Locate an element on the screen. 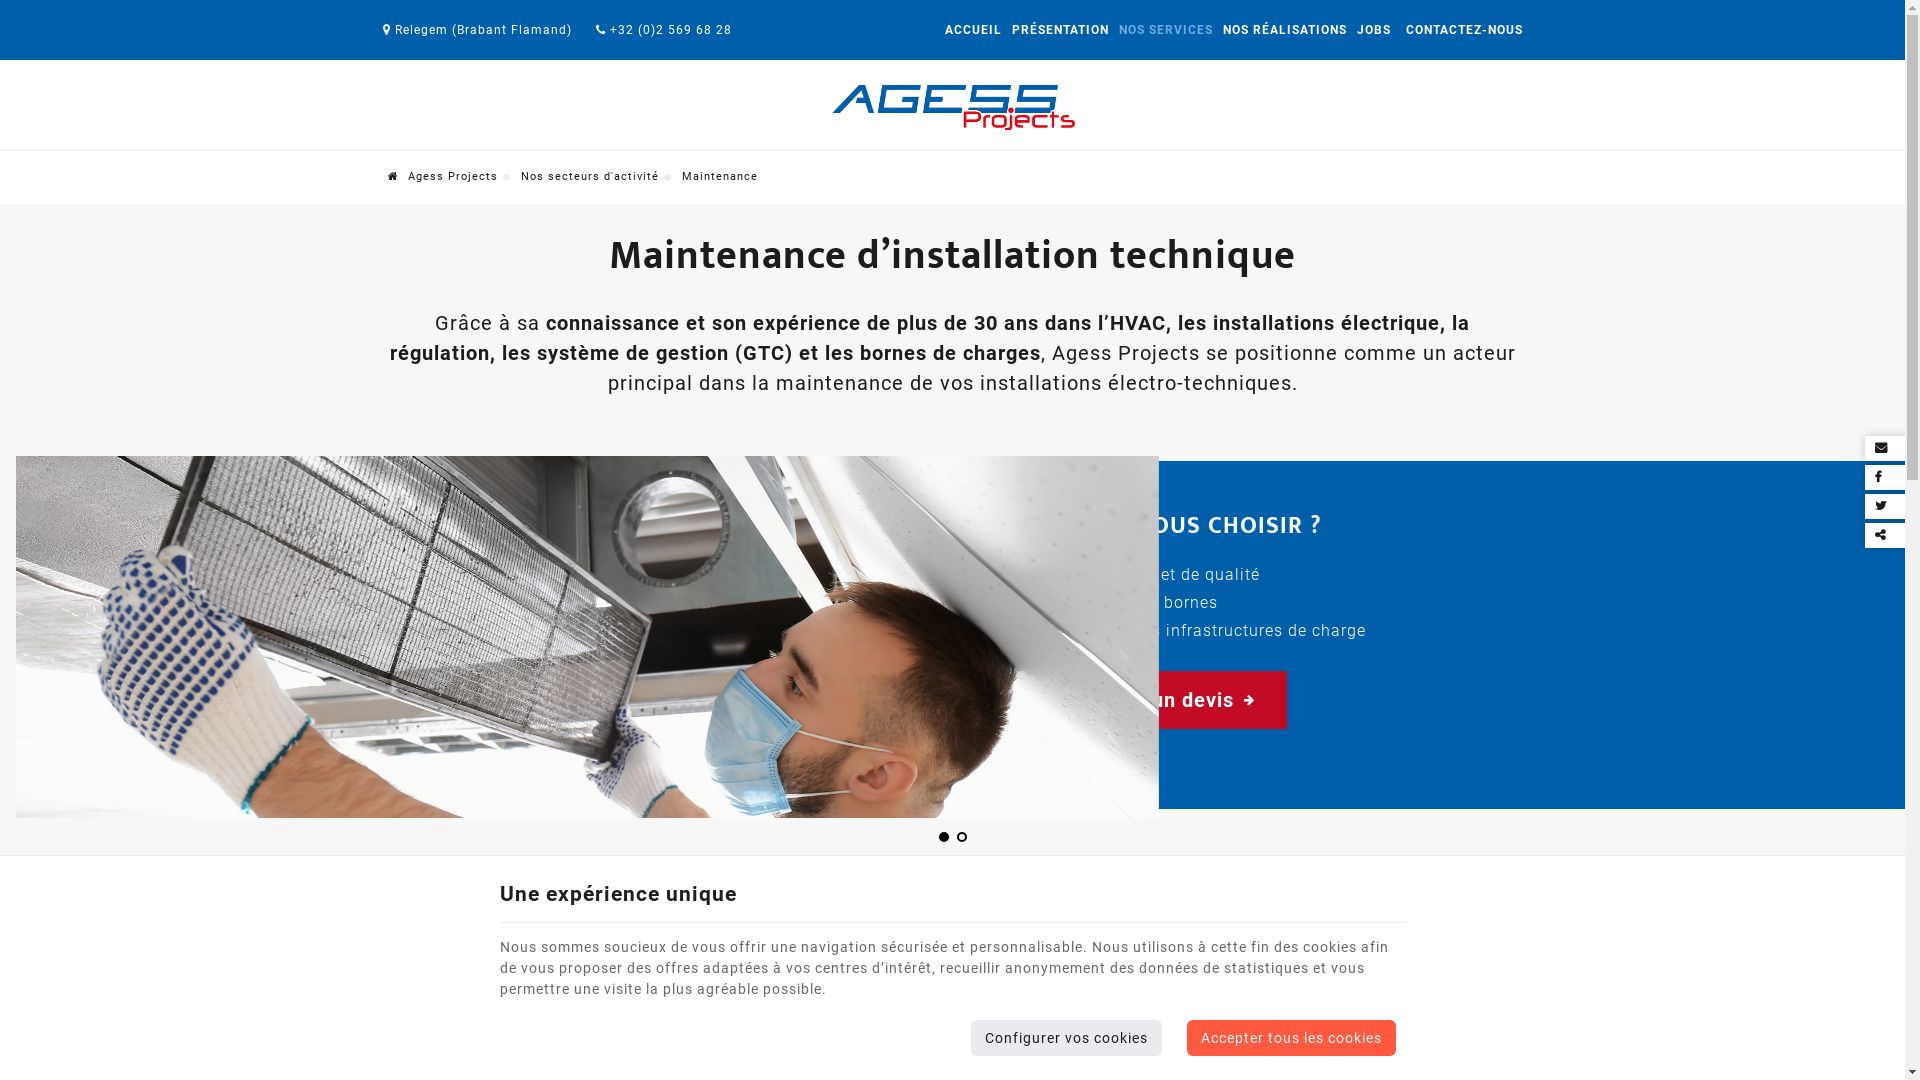  Partager ce contenu is located at coordinates (1890, 536).